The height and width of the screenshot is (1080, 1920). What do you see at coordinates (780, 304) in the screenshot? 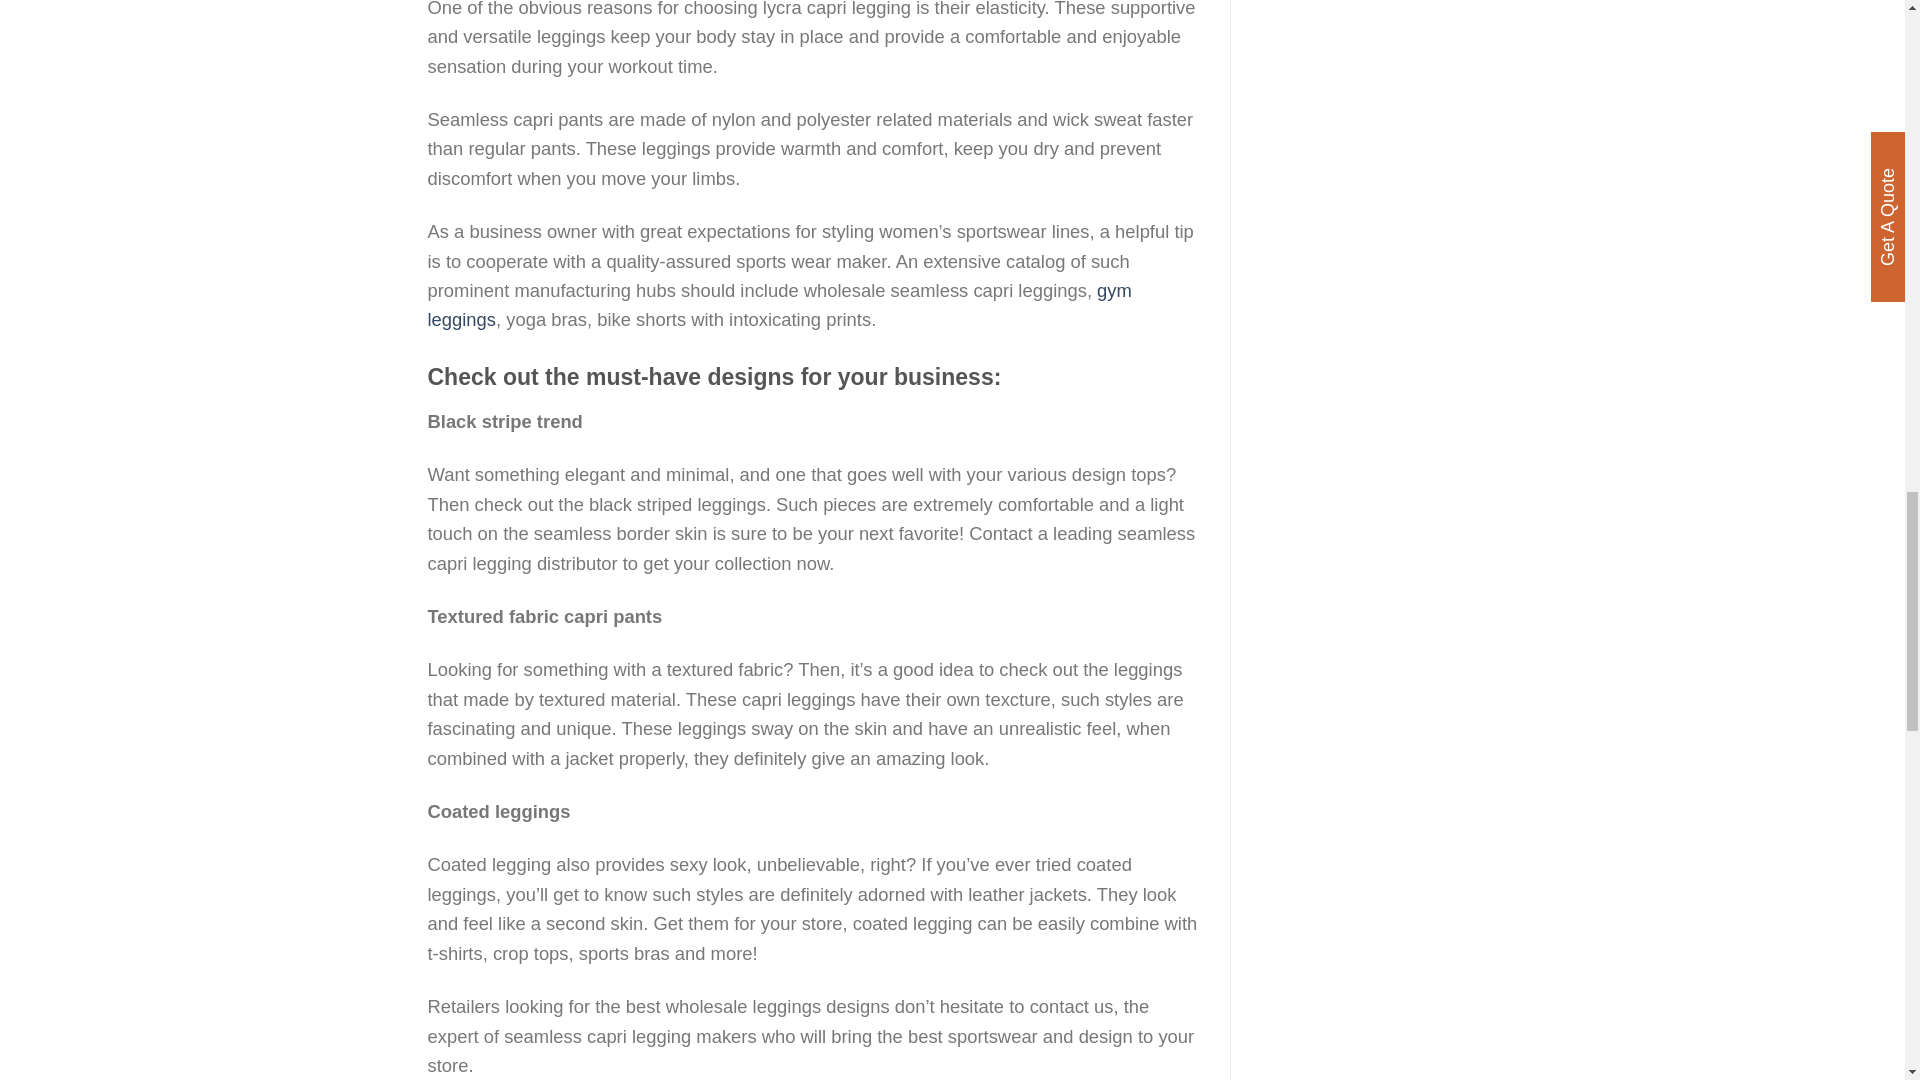
I see `gym leggings` at bounding box center [780, 304].